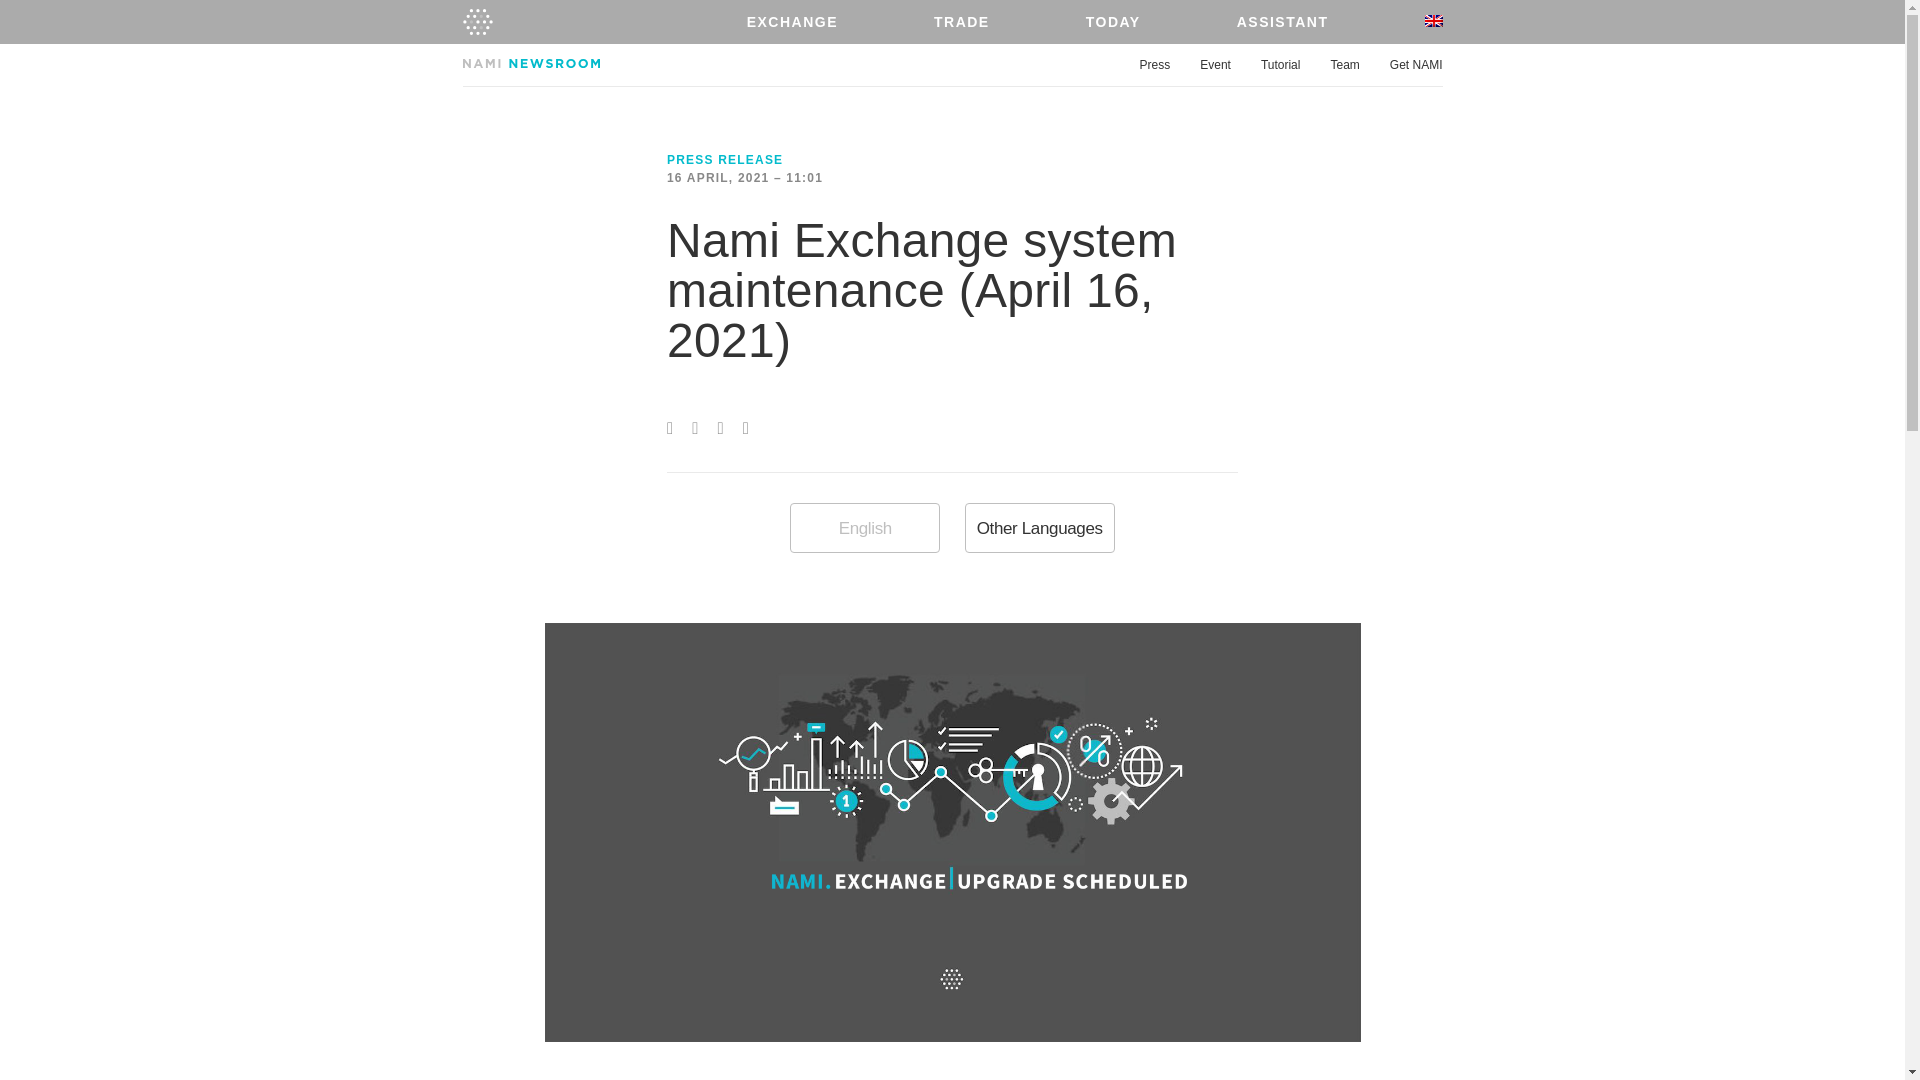 This screenshot has width=1920, height=1080. Describe the element at coordinates (1344, 66) in the screenshot. I see `Team` at that location.